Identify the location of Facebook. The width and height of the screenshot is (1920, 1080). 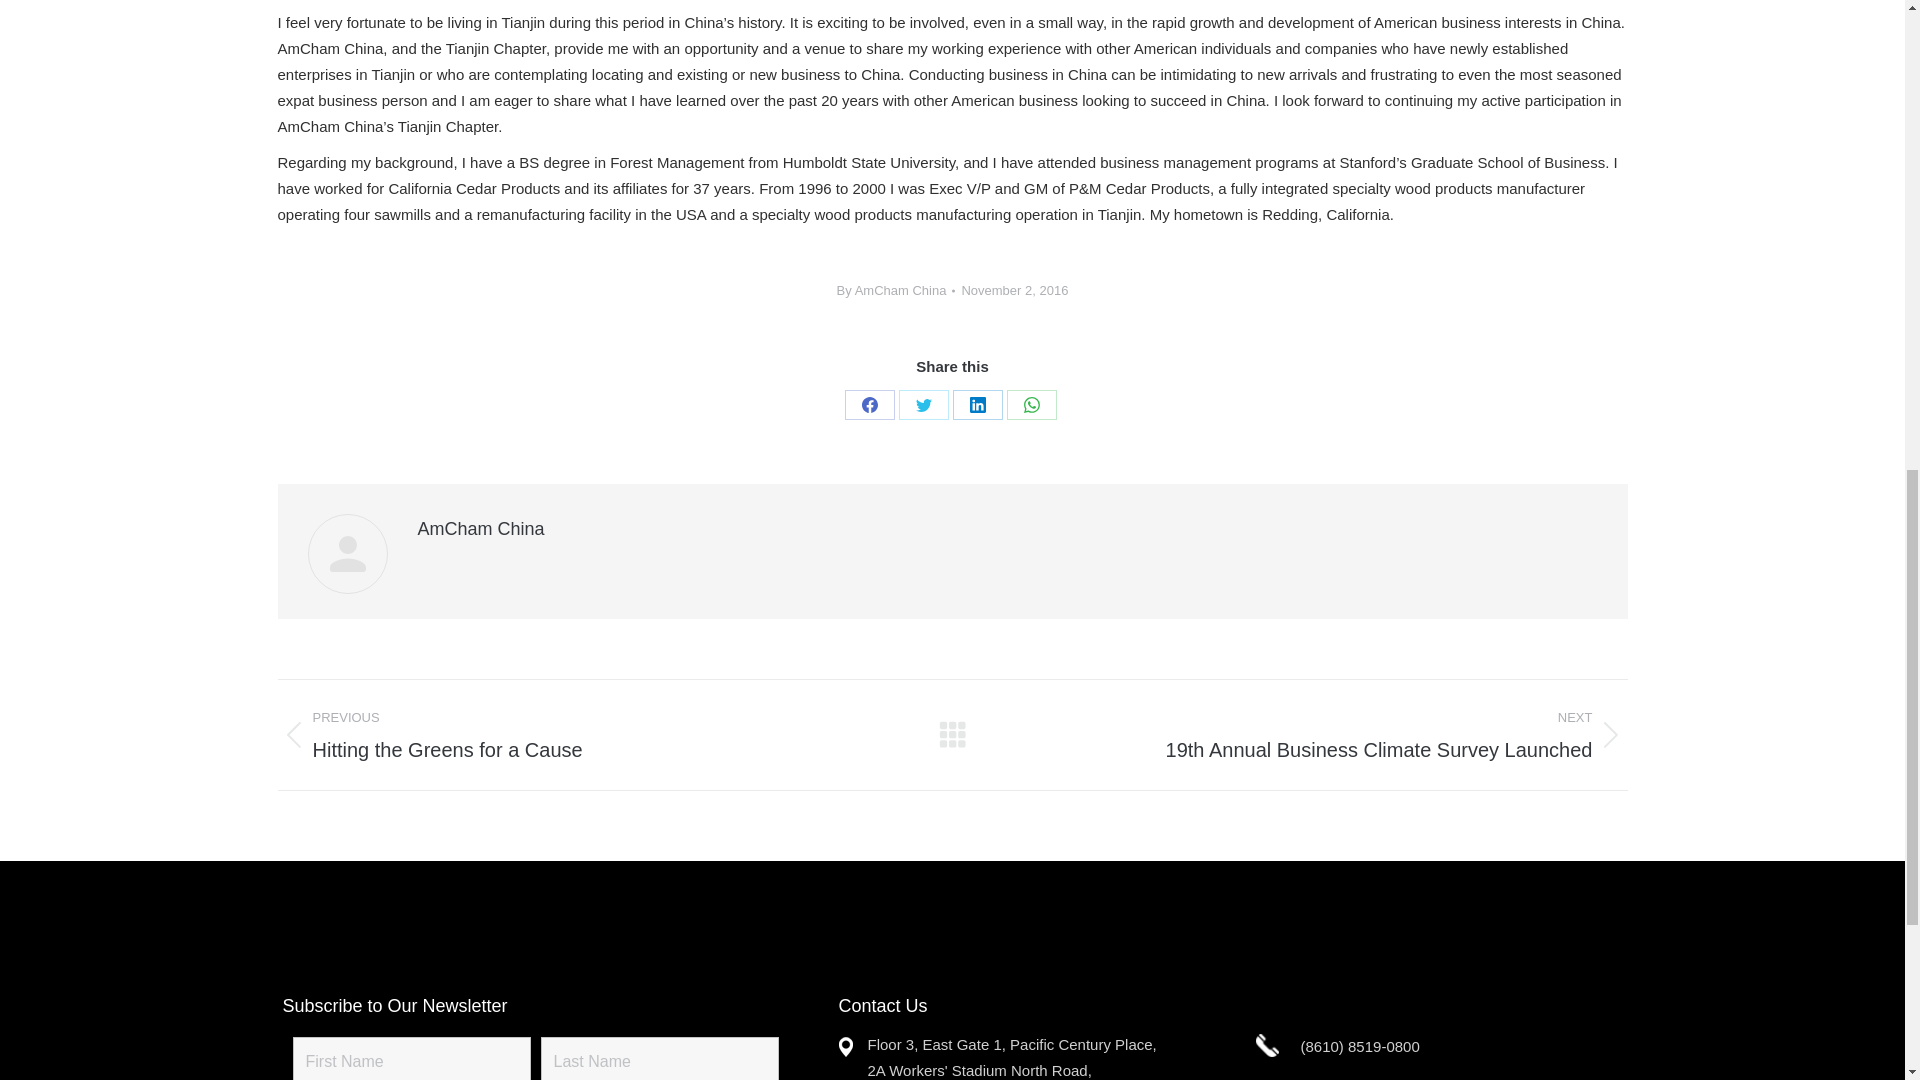
(869, 404).